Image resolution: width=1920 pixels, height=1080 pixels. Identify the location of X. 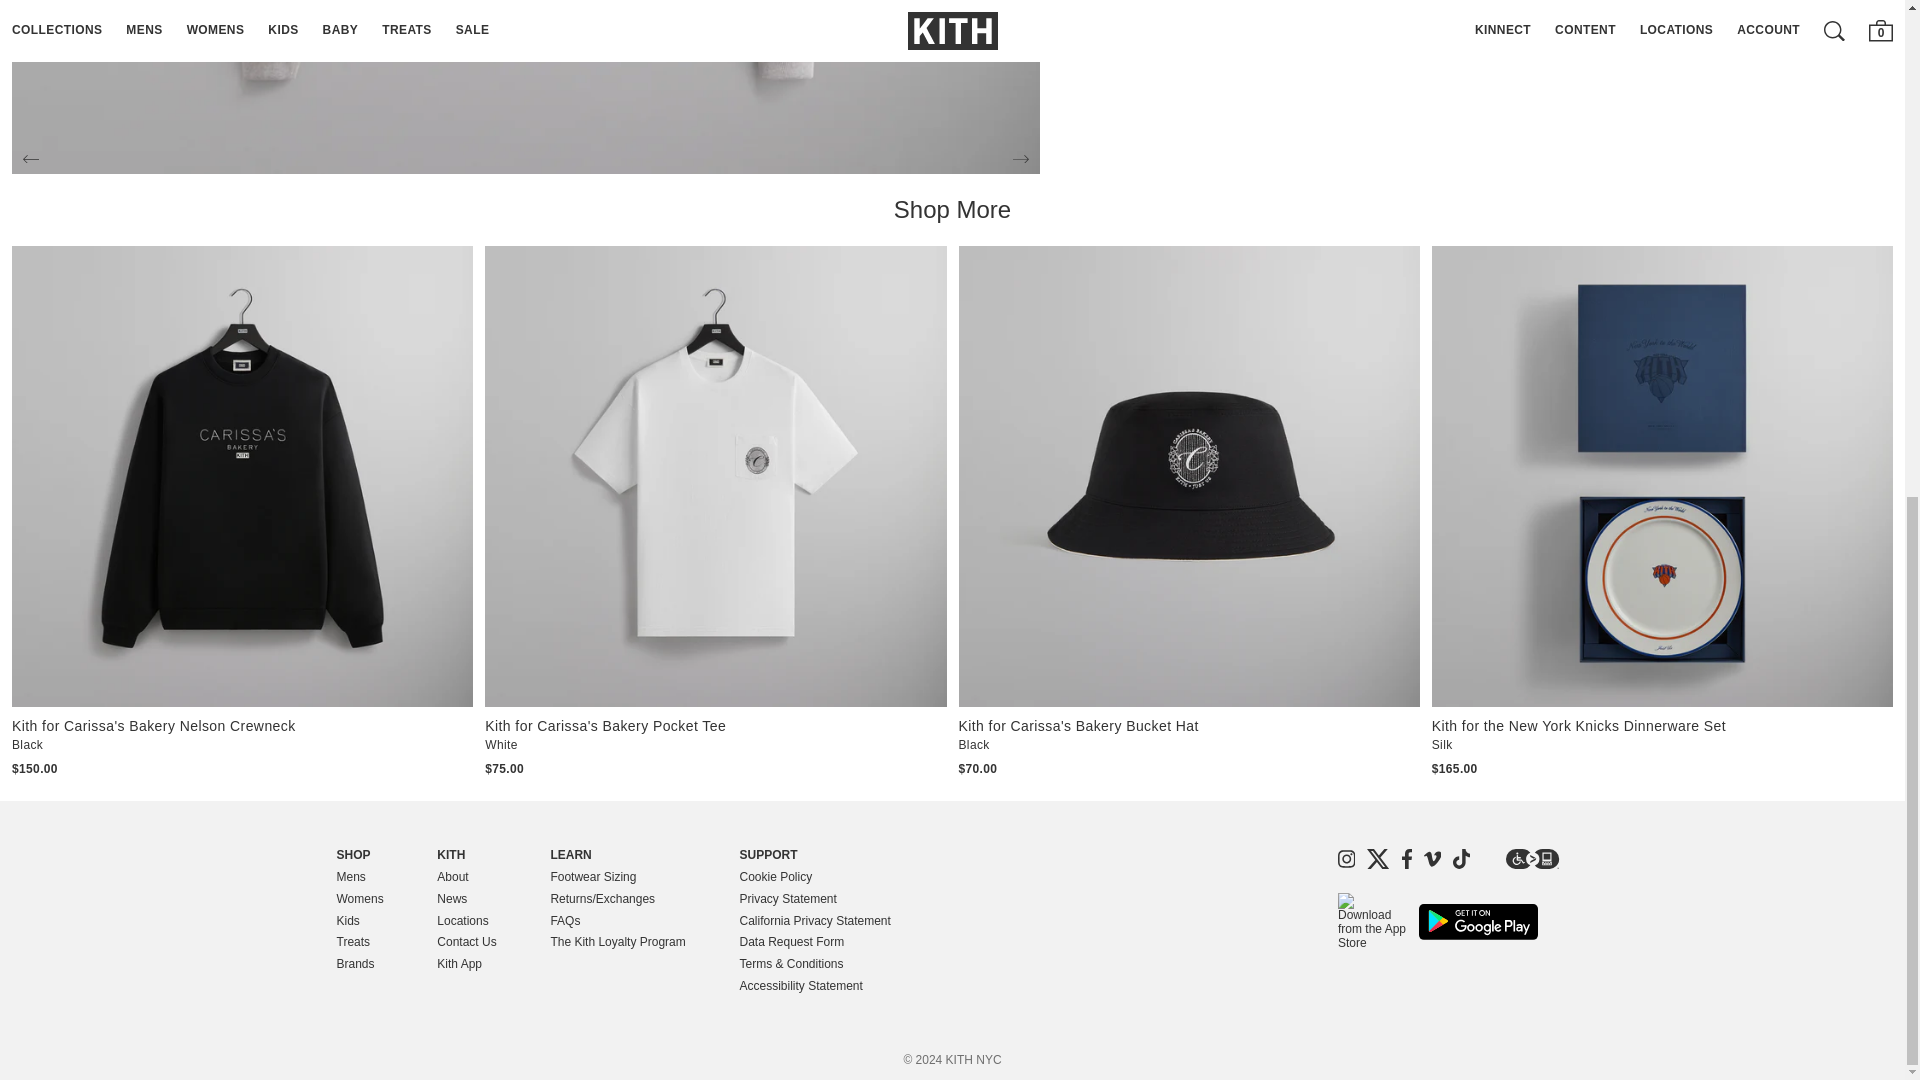
(1378, 858).